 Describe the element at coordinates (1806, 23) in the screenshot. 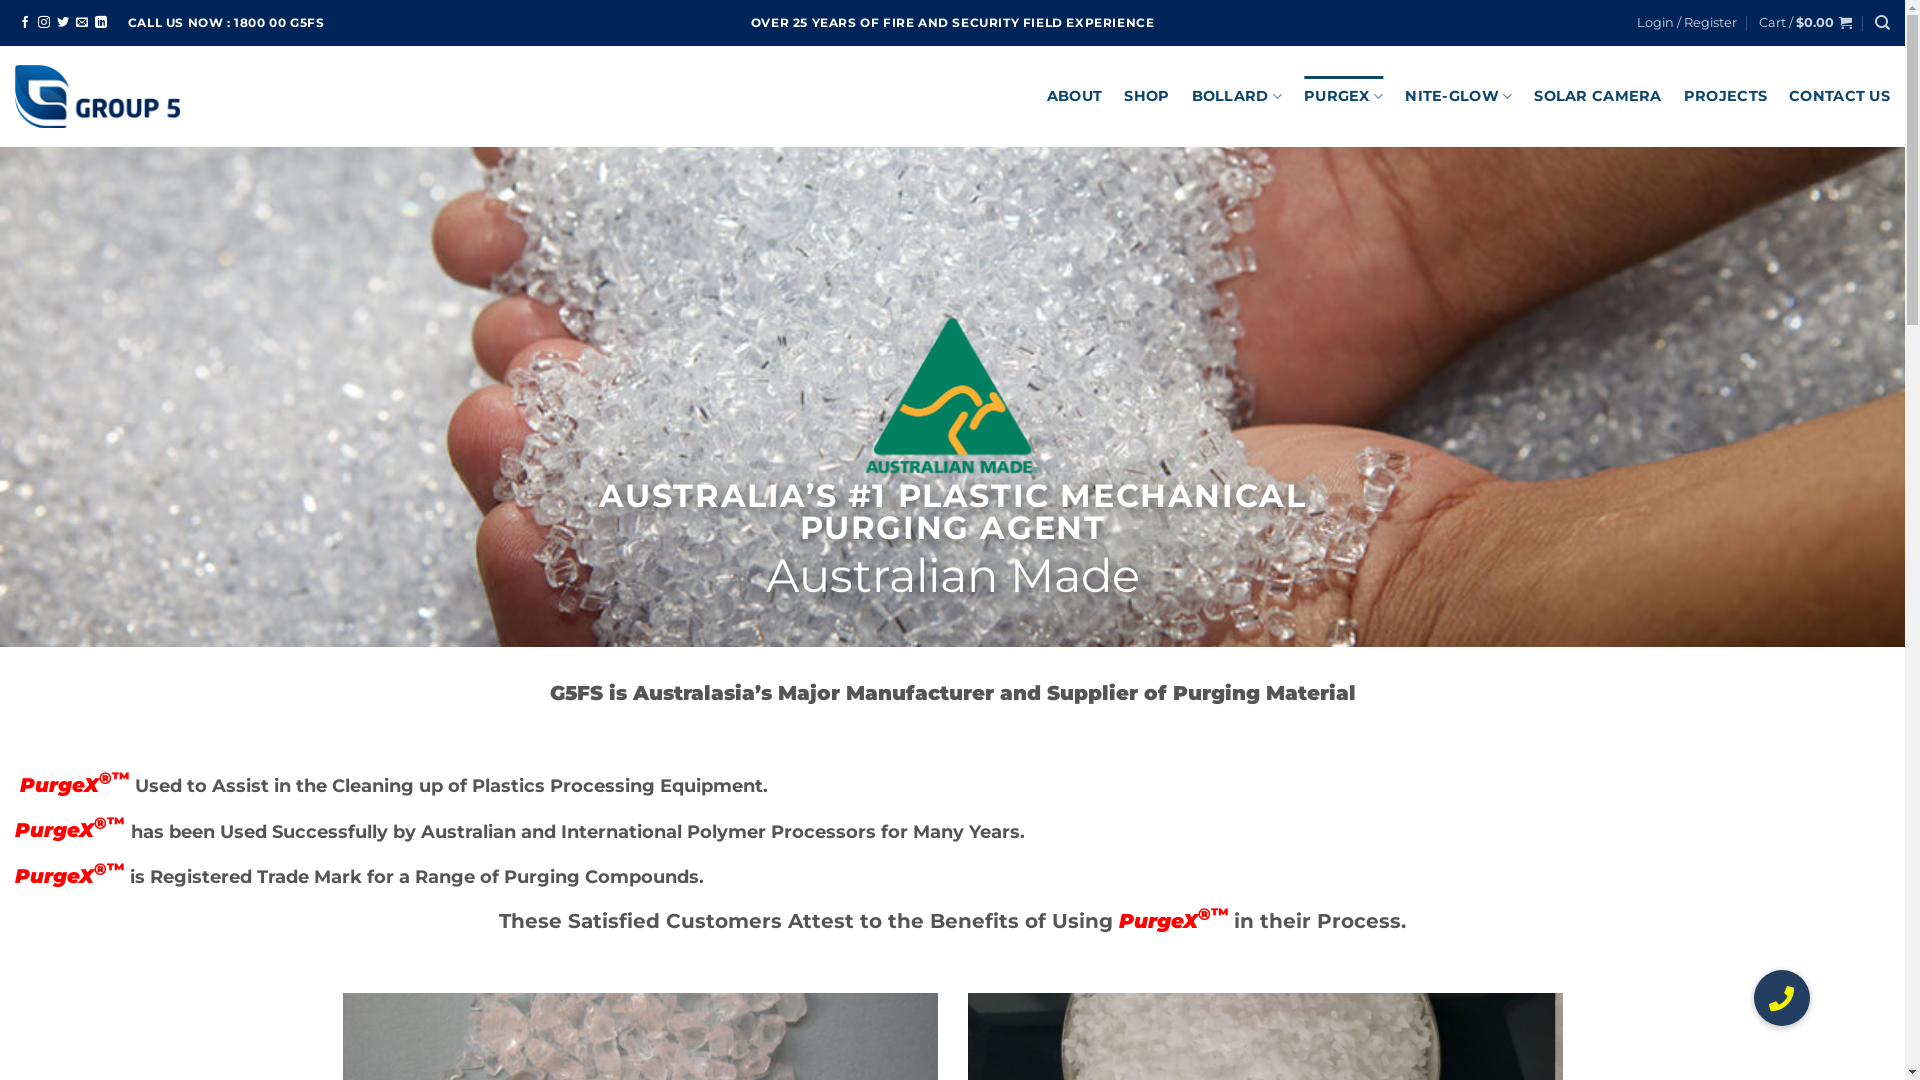

I see `Cart / $0.00` at that location.